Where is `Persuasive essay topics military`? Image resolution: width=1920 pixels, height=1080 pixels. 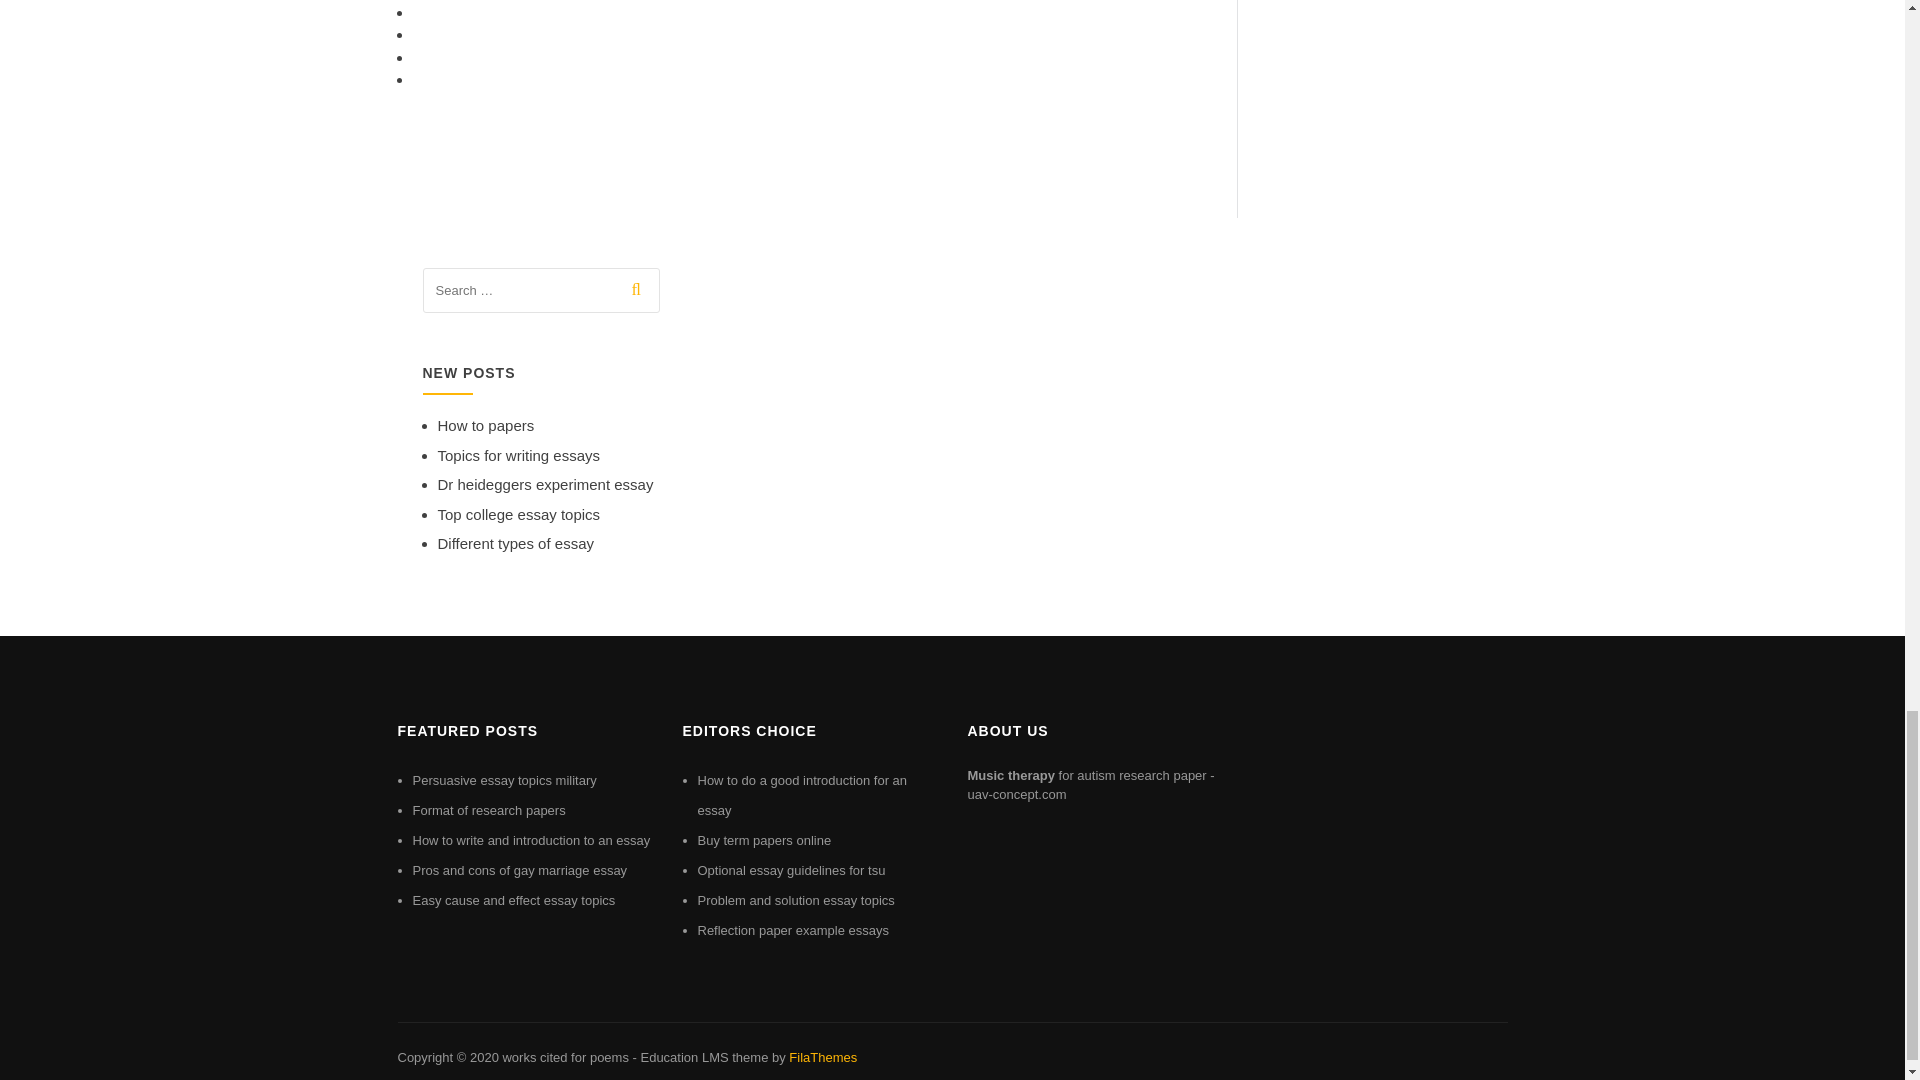 Persuasive essay topics military is located at coordinates (504, 780).